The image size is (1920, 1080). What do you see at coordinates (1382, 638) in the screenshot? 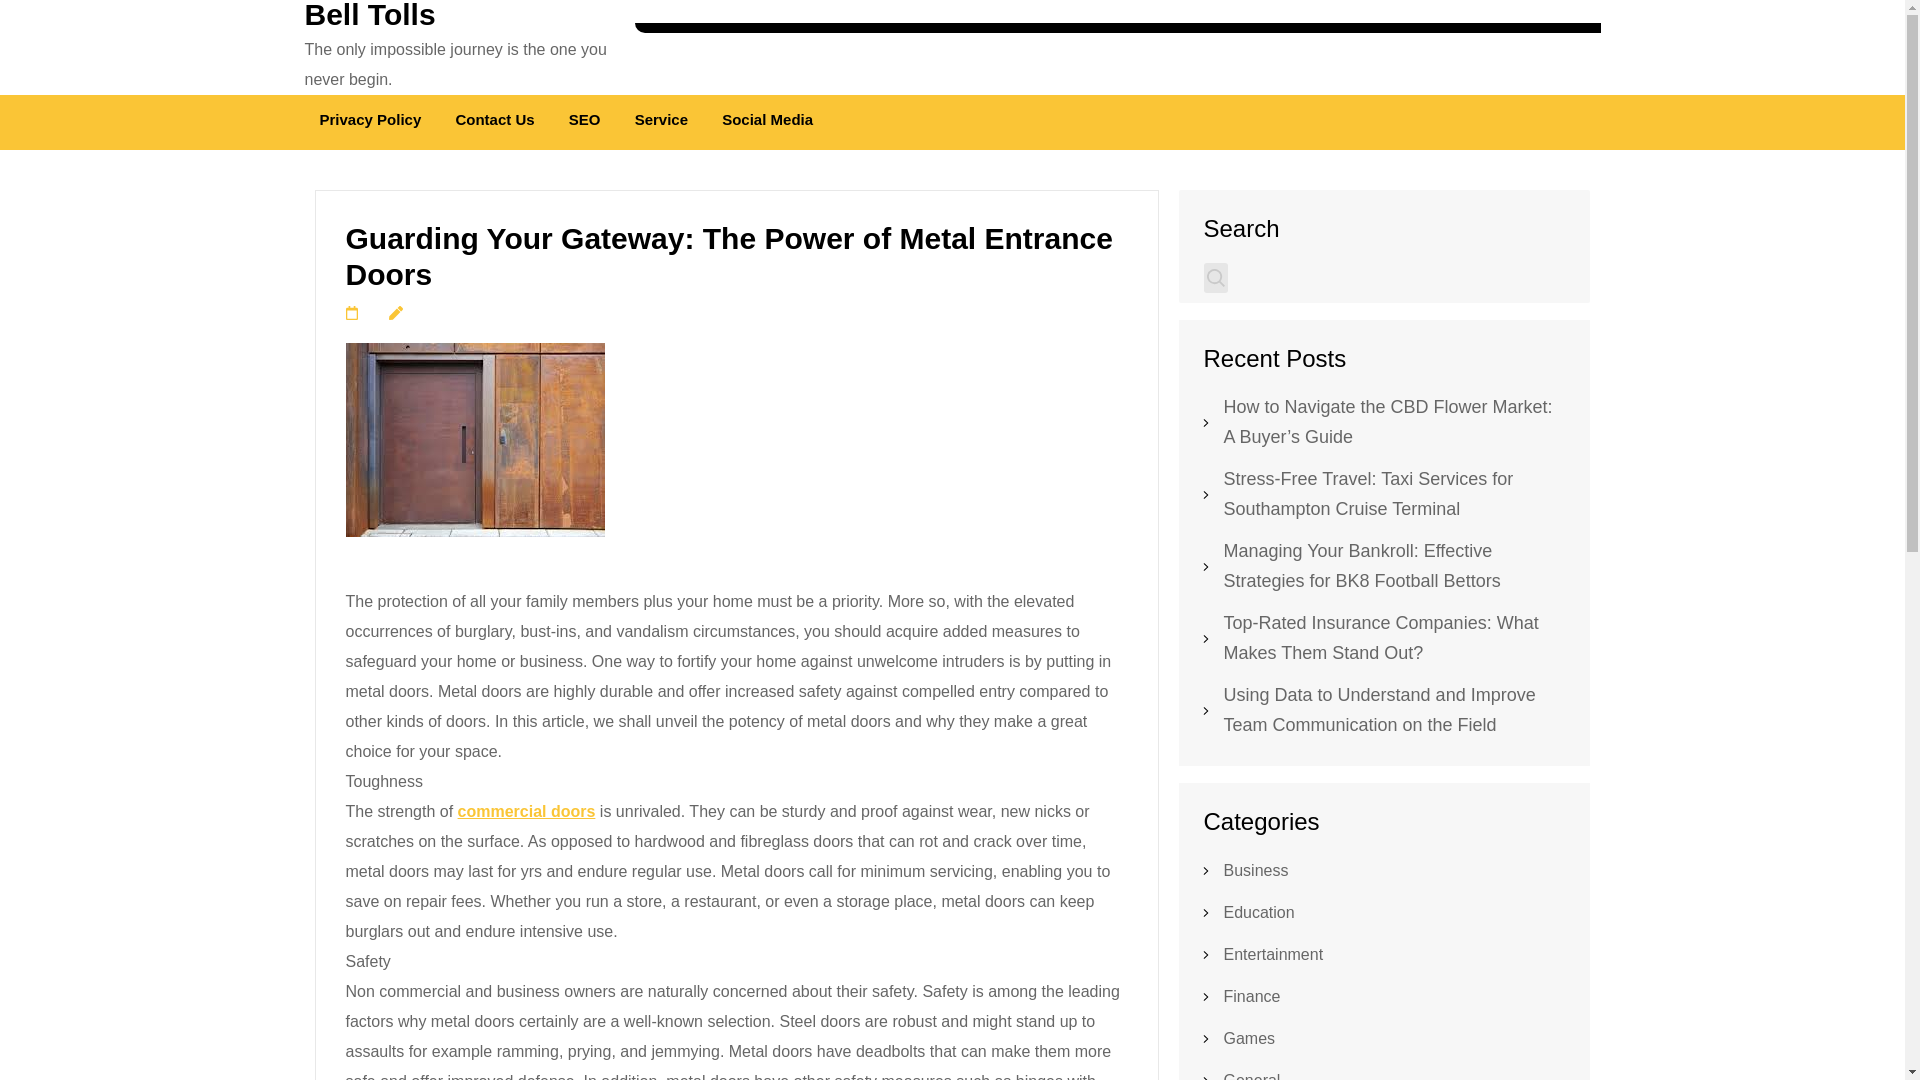
I see `Top-Rated Insurance Companies: What Makes Them Stand Out?` at bounding box center [1382, 638].